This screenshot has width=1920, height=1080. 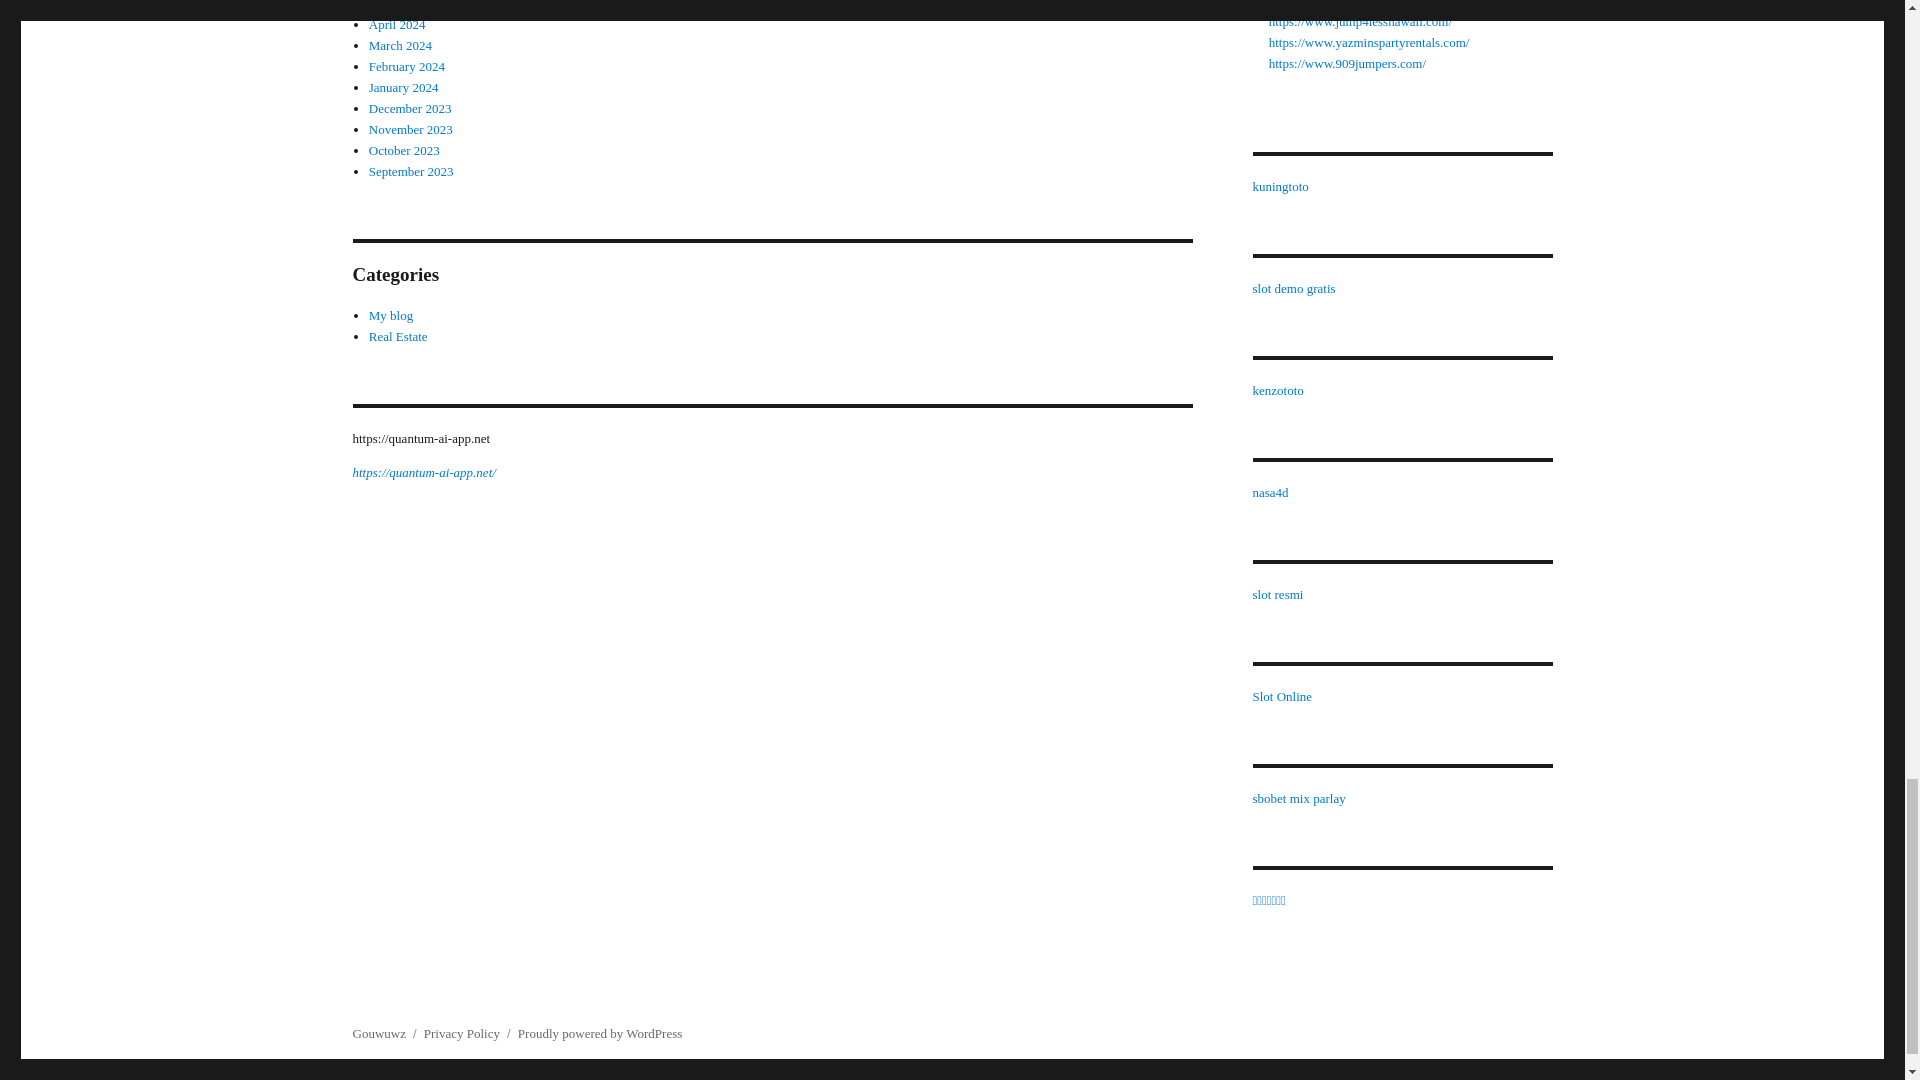 I want to click on September 2023, so click(x=410, y=172).